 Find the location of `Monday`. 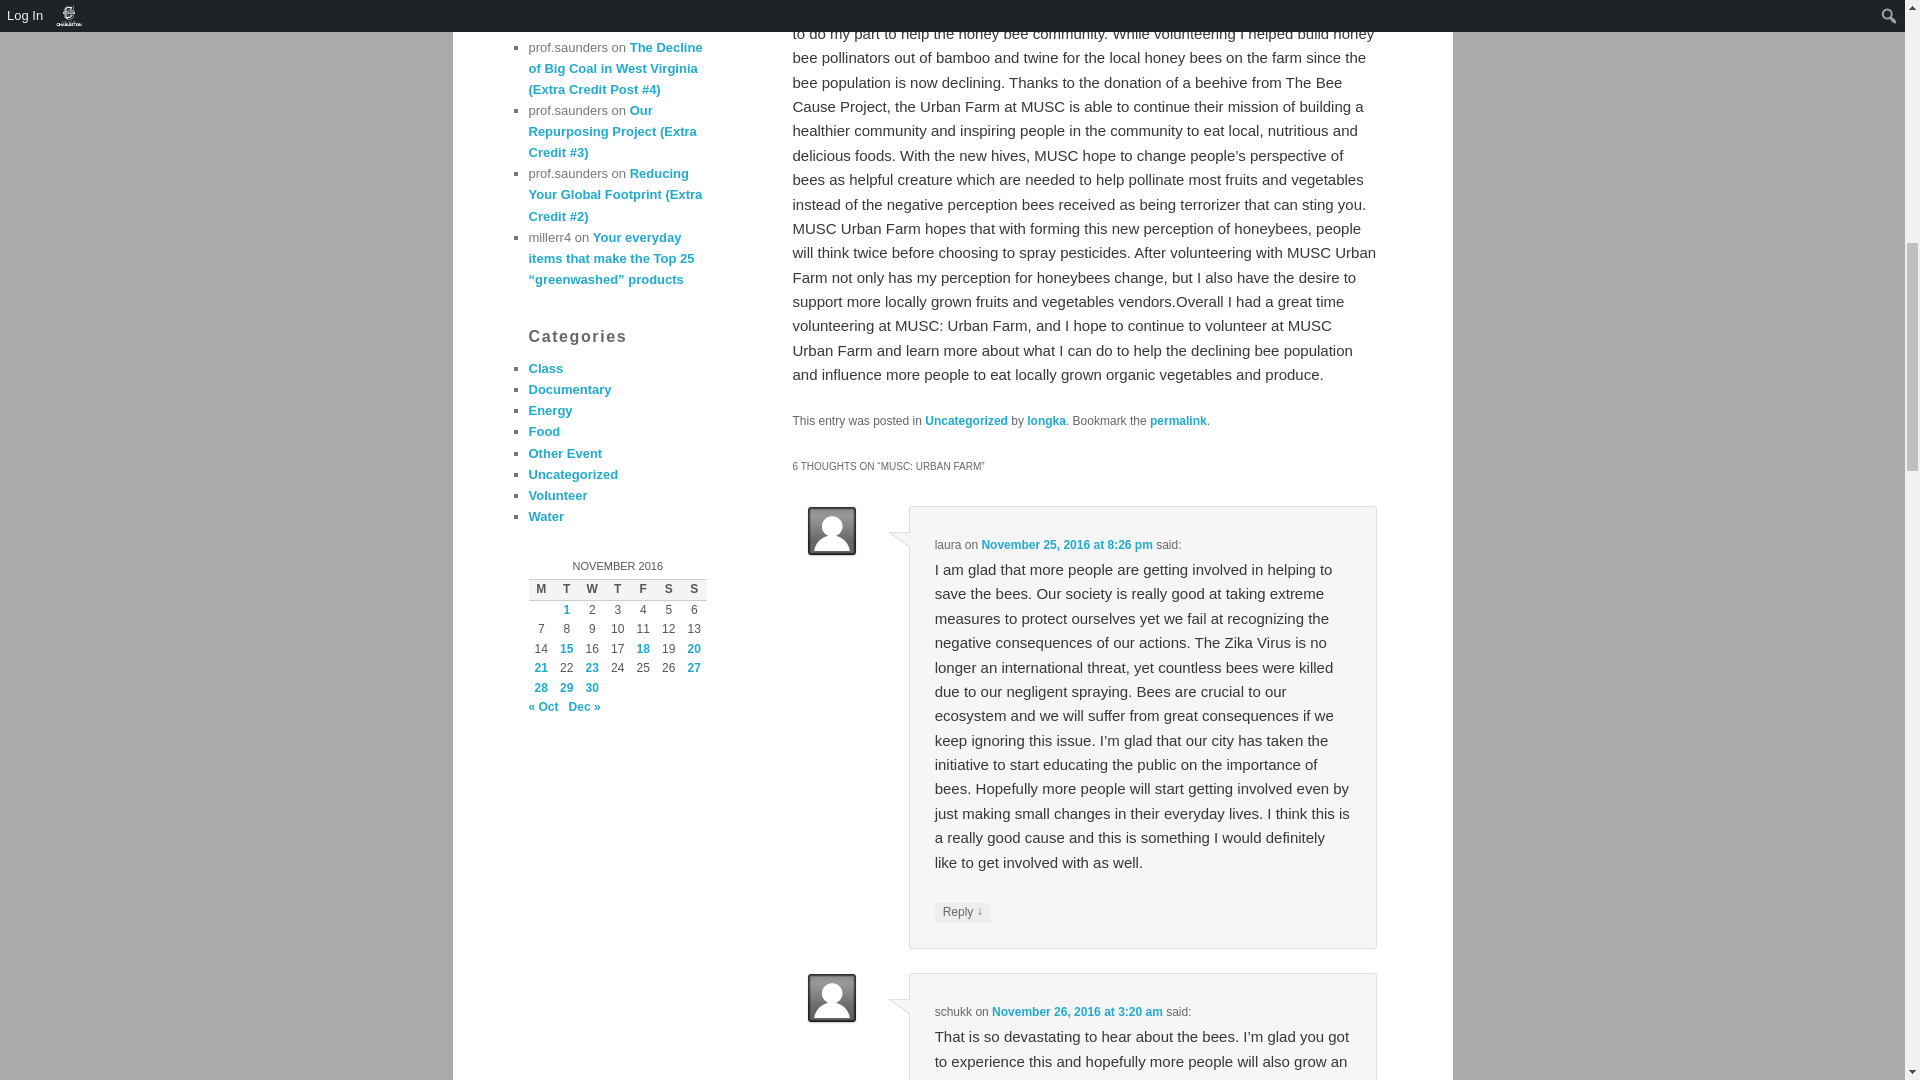

Monday is located at coordinates (541, 589).